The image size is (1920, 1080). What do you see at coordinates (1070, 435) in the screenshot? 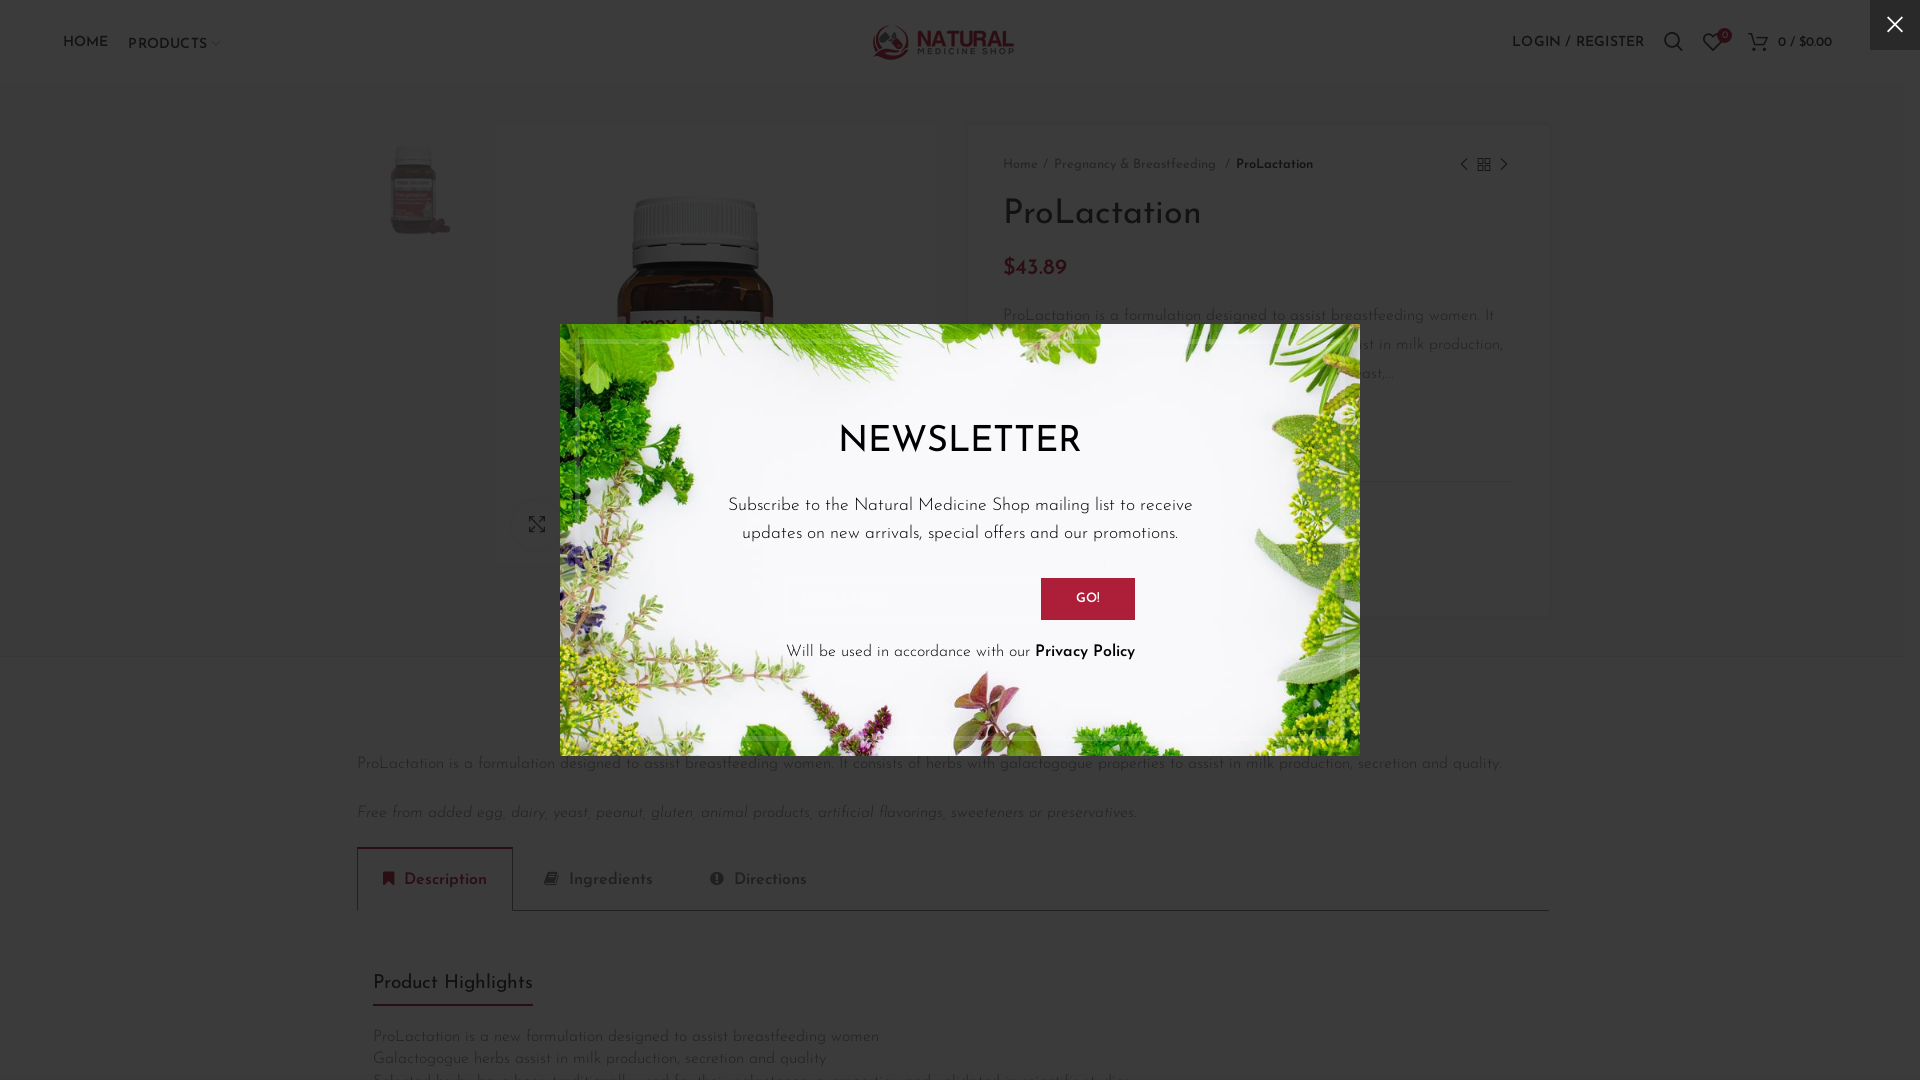
I see `+` at bounding box center [1070, 435].